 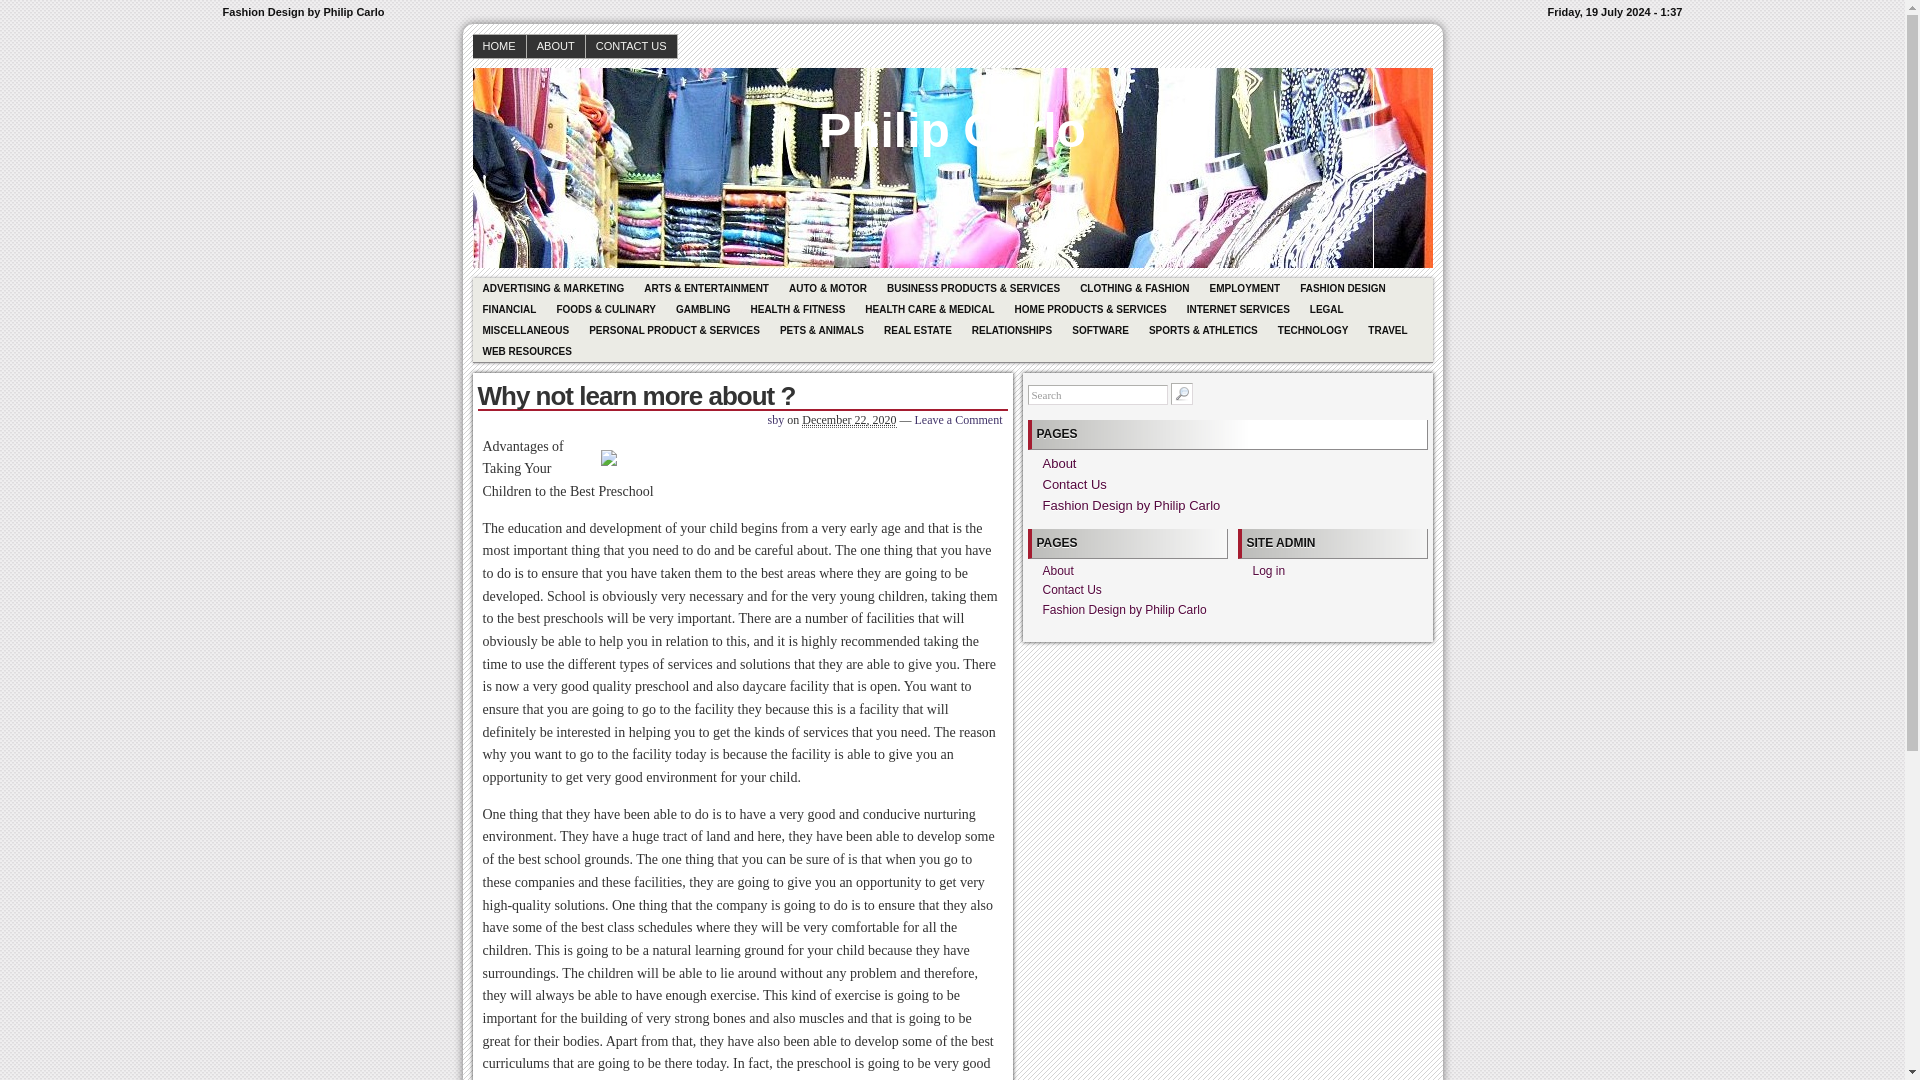 I want to click on Contact Us, so click(x=1074, y=484).